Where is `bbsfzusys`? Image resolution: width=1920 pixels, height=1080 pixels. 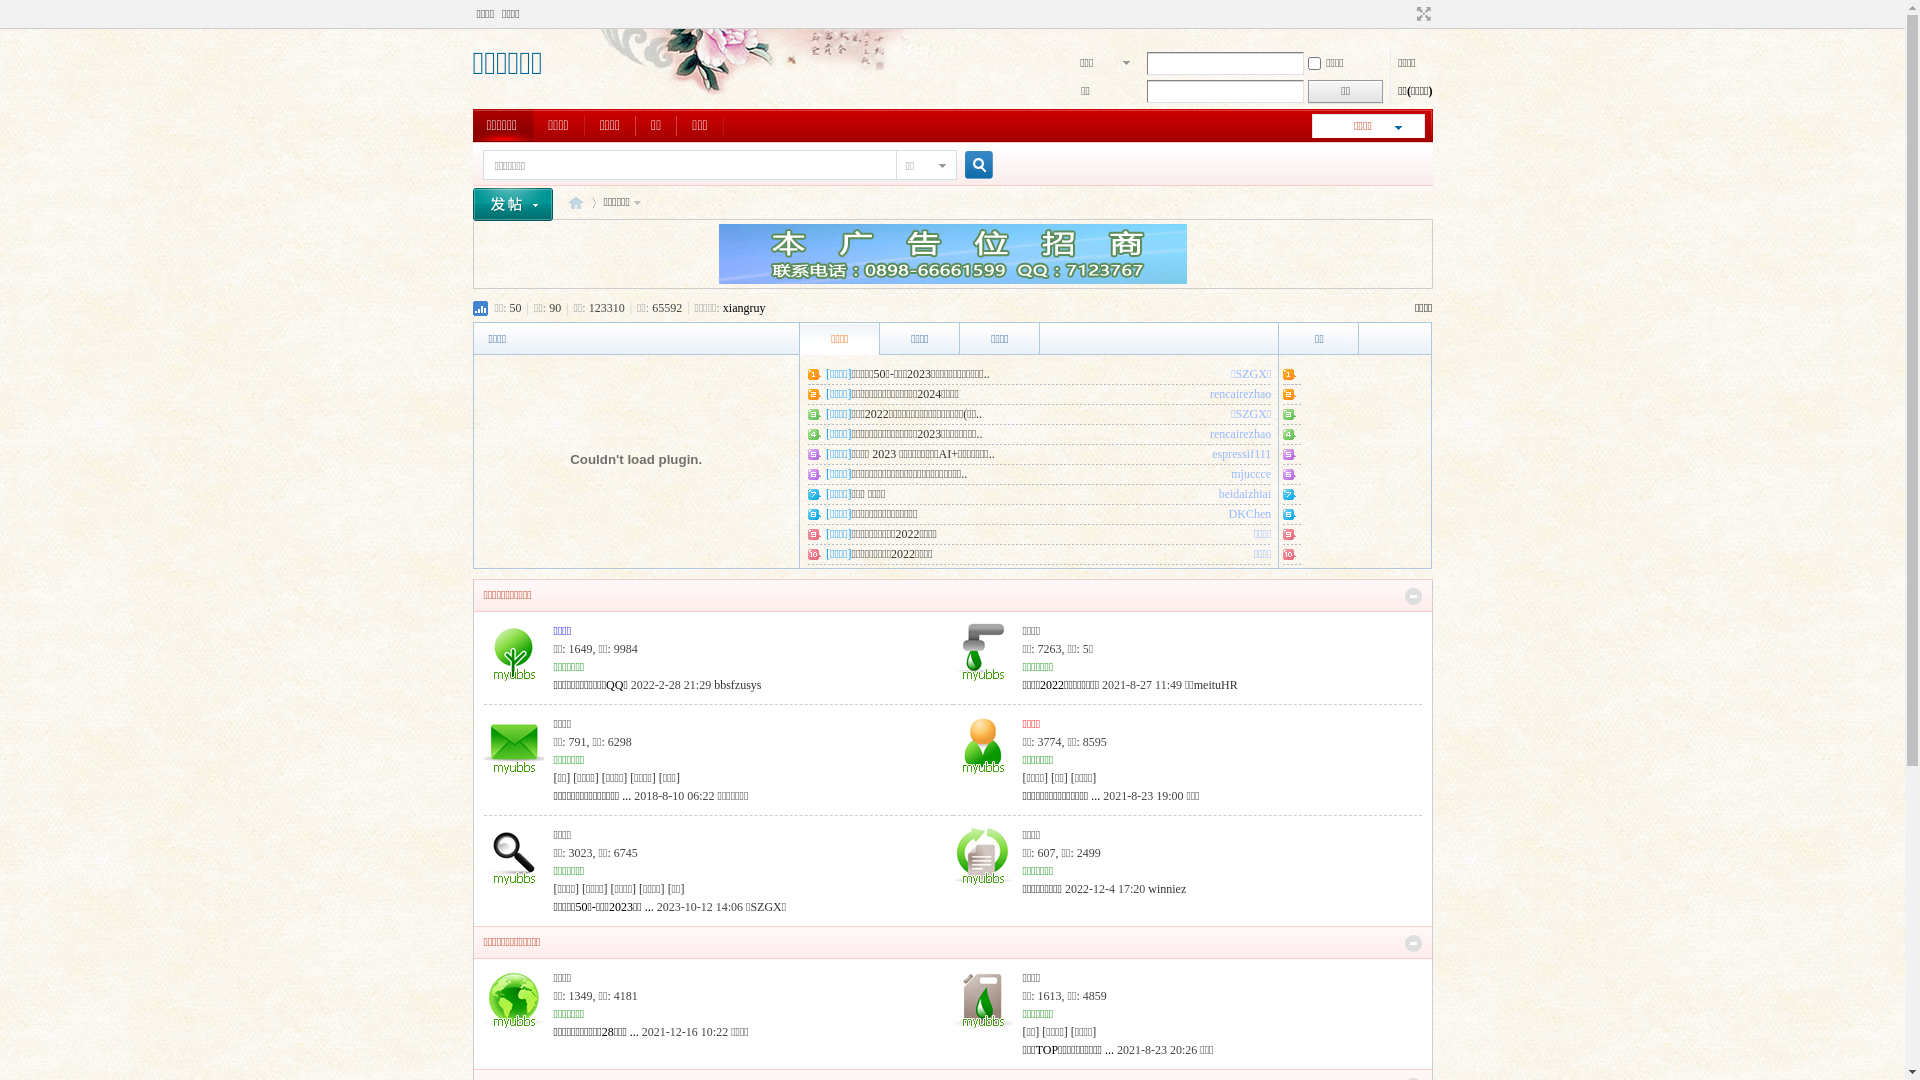
bbsfzusys is located at coordinates (738, 685).